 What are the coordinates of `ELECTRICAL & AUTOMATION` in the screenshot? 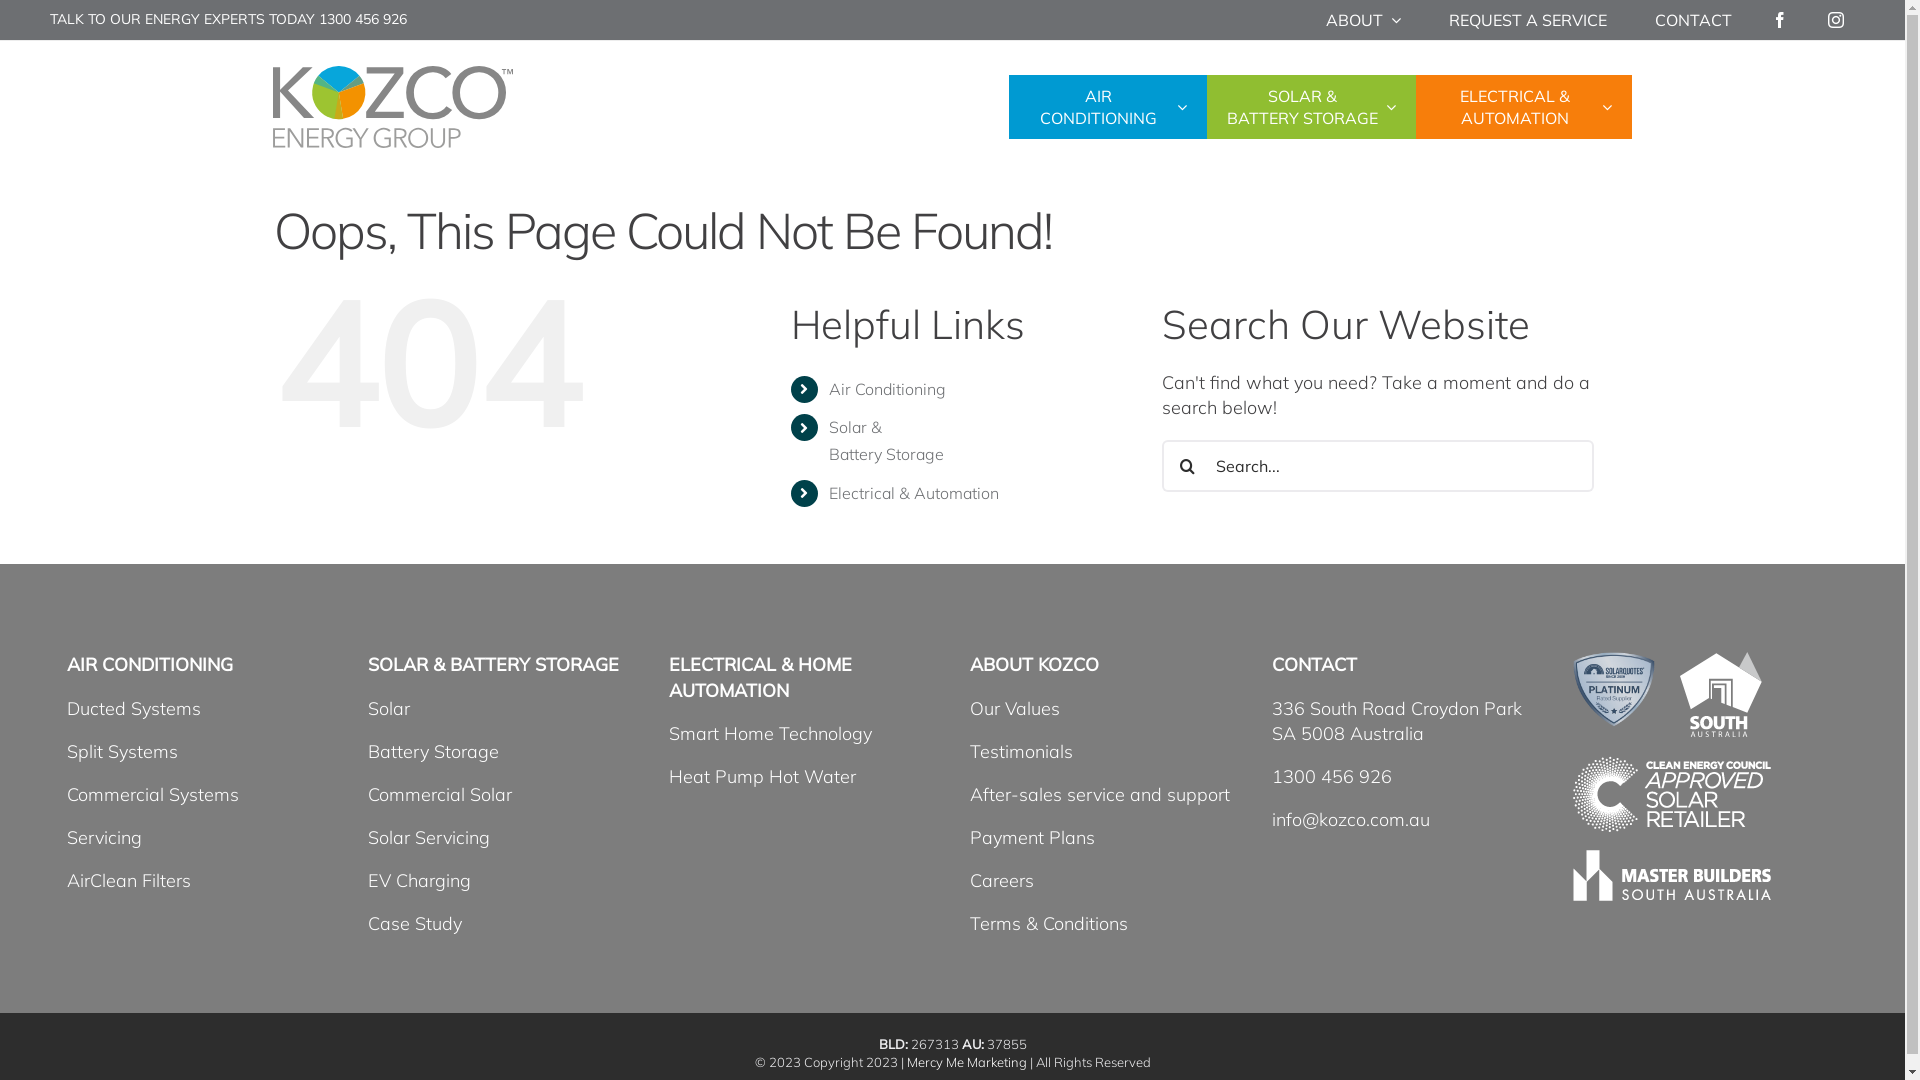 It's located at (1524, 108).